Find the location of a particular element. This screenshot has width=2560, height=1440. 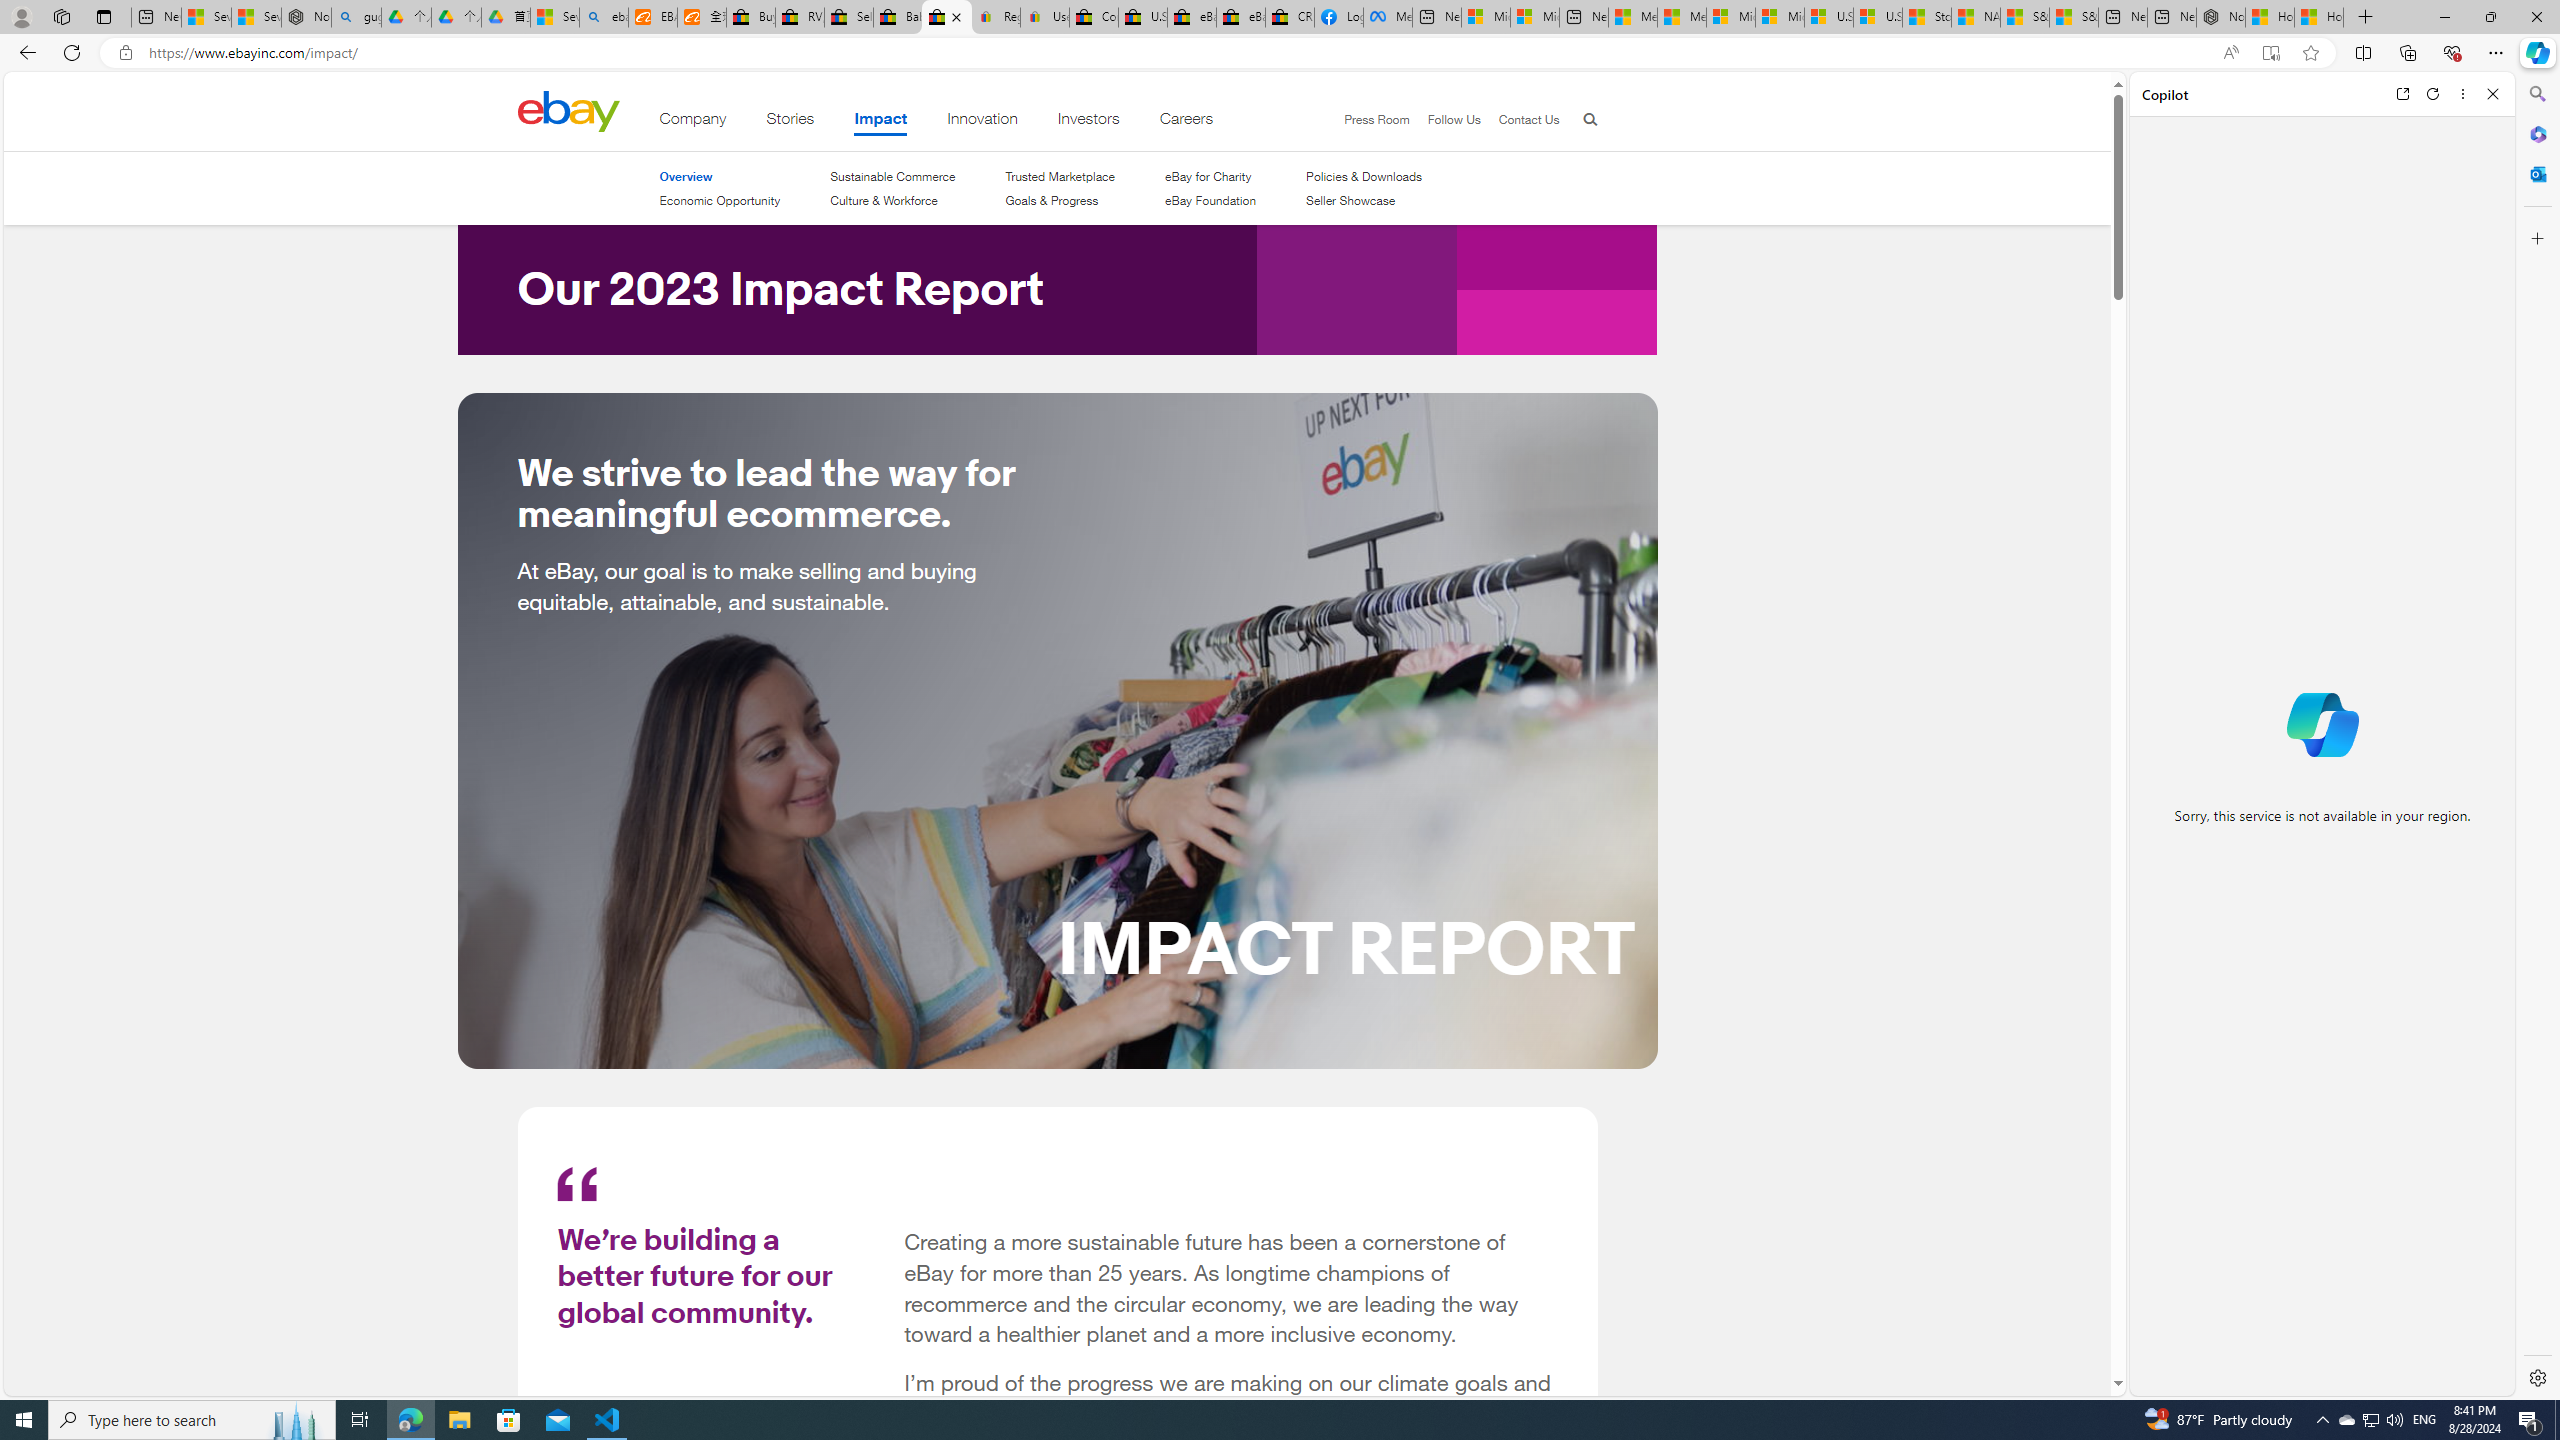

Back is located at coordinates (24, 52).